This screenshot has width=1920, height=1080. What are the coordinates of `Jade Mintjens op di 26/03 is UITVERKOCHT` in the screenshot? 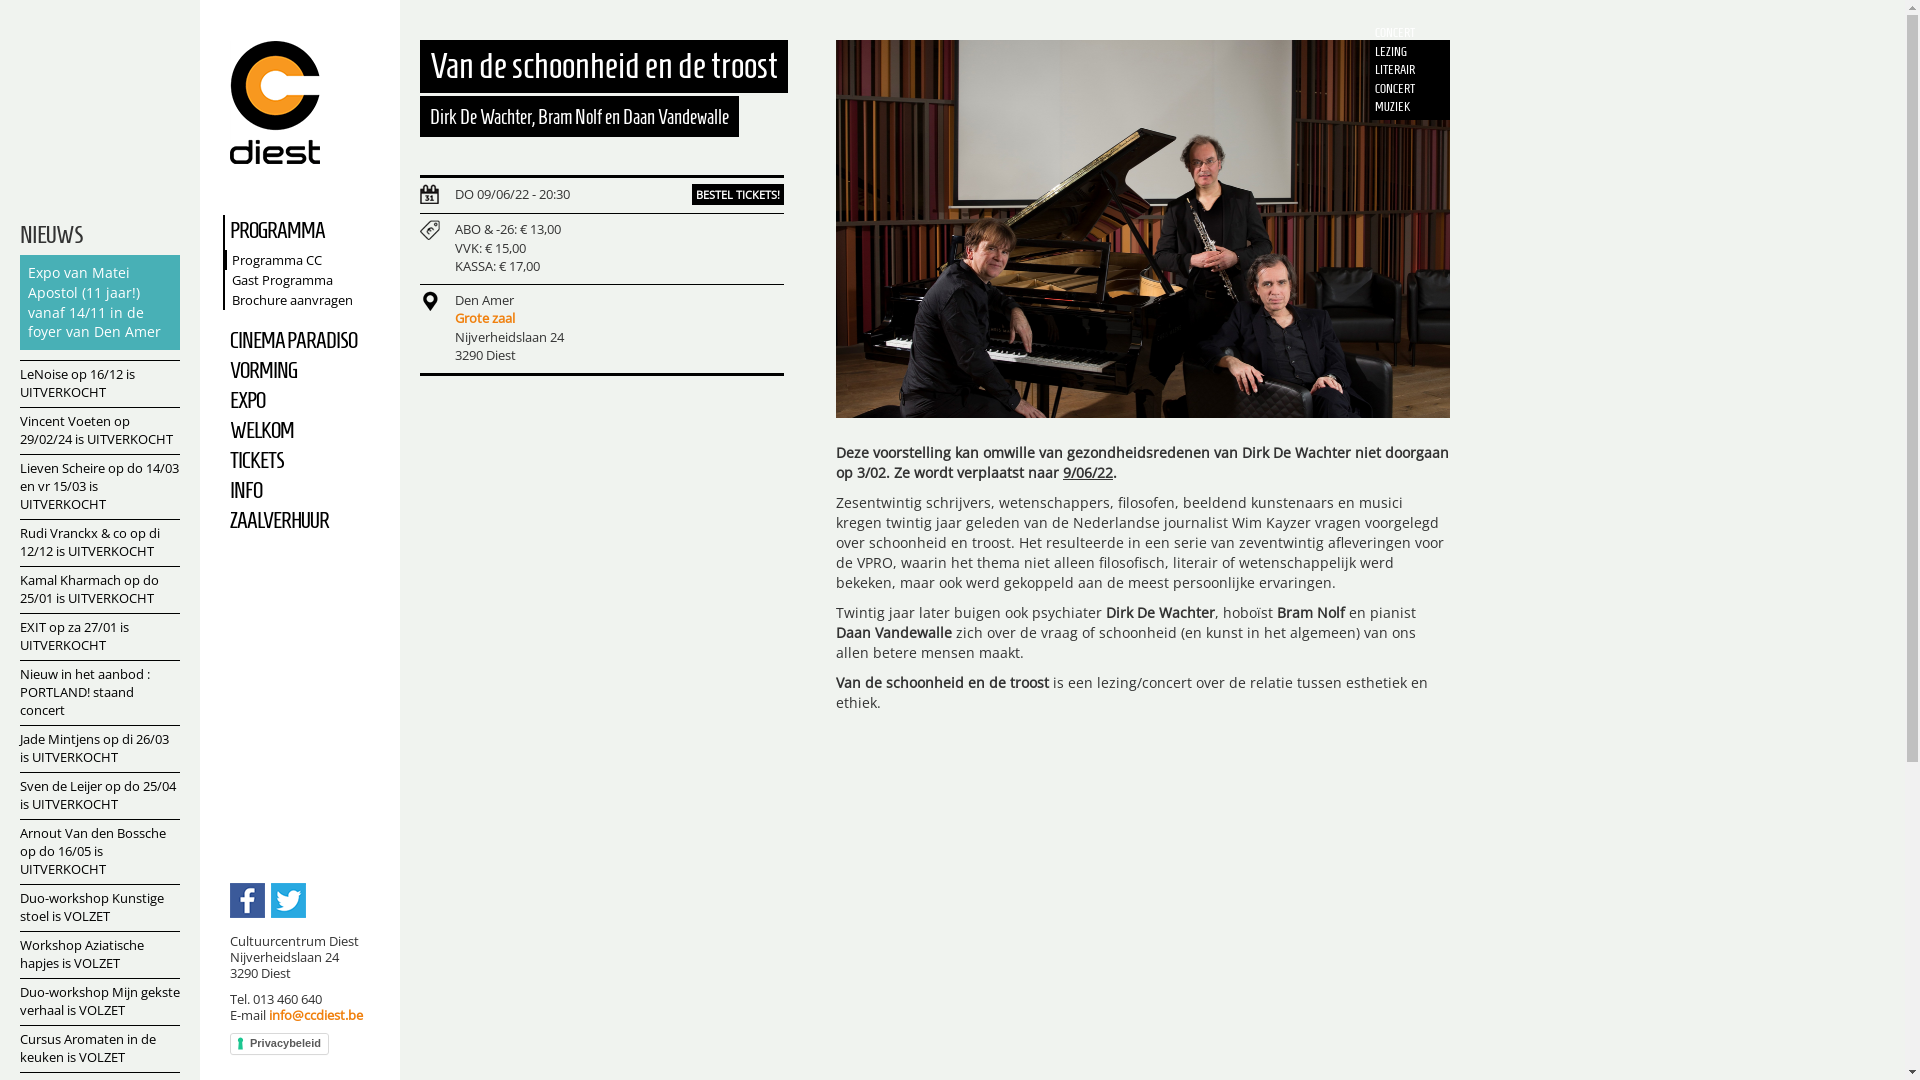 It's located at (100, 748).